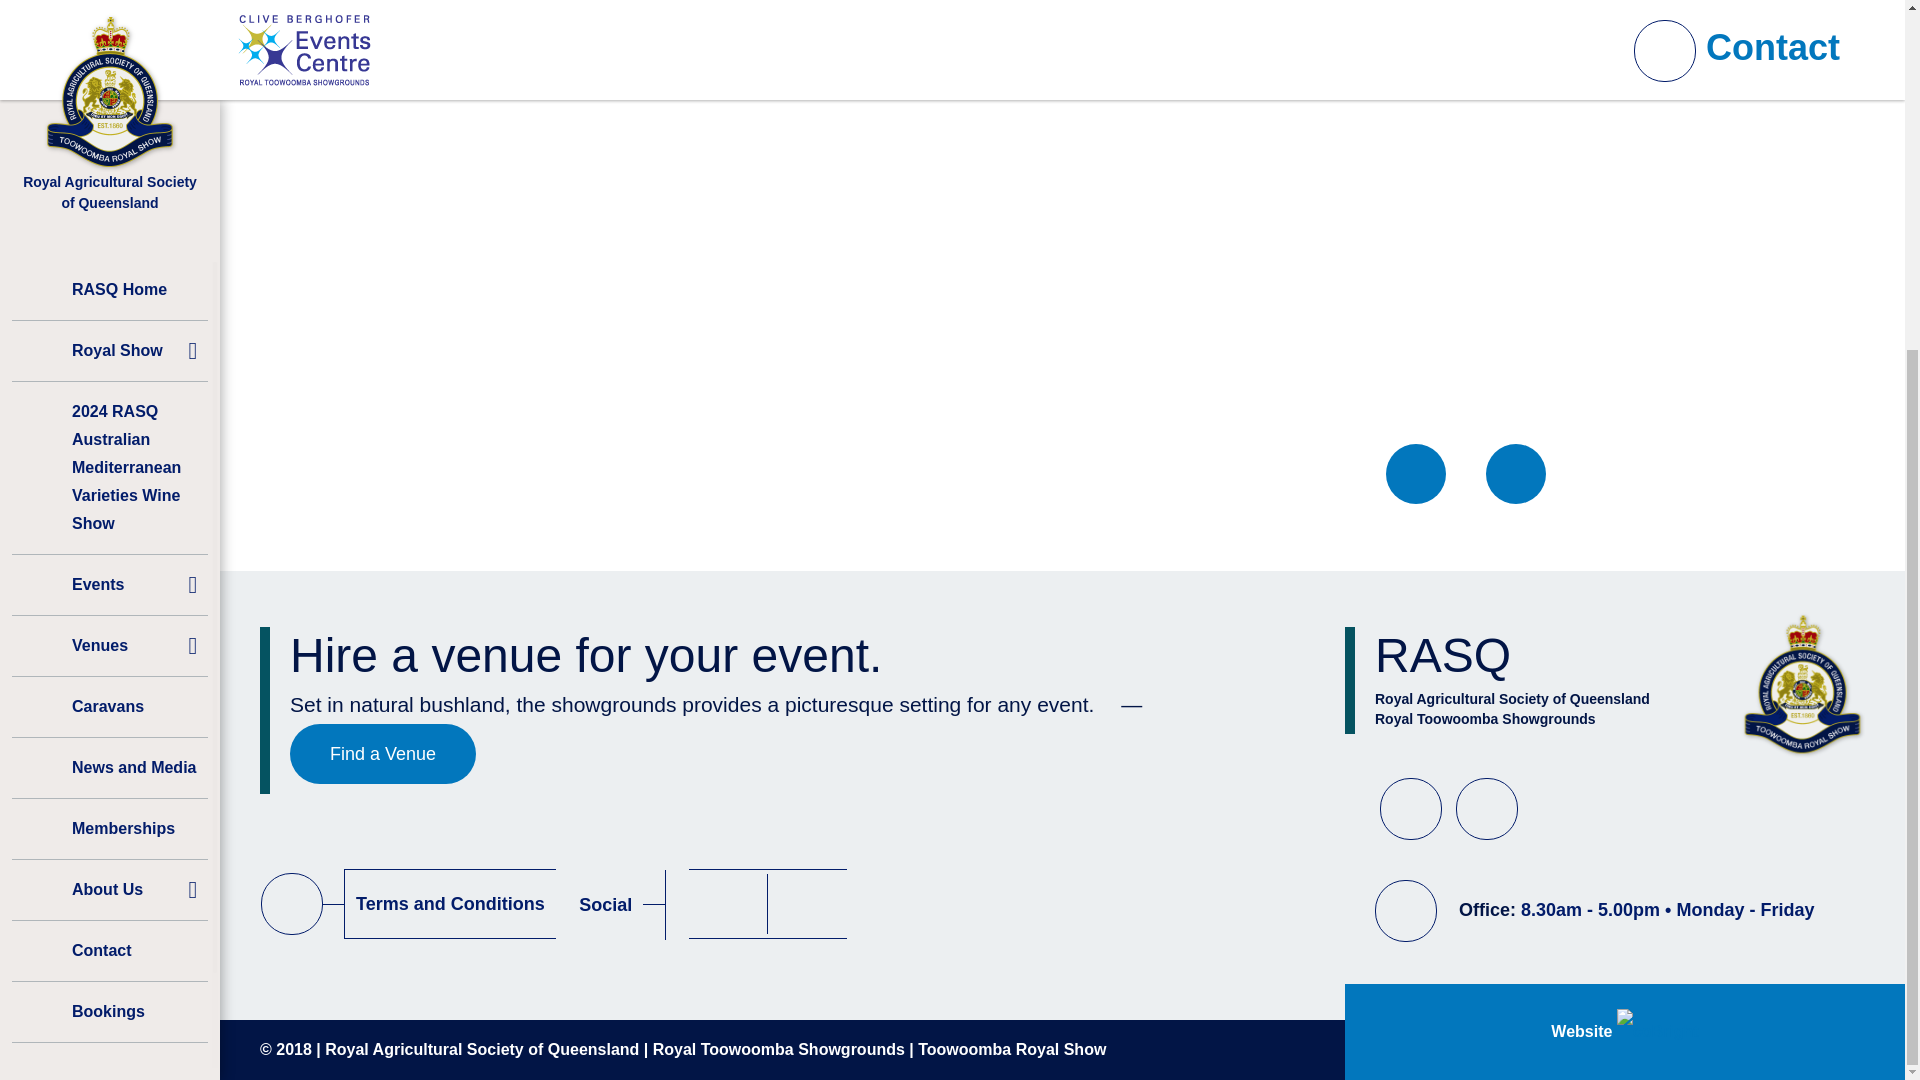 This screenshot has width=1920, height=1080. I want to click on Bookings, so click(109, 506).